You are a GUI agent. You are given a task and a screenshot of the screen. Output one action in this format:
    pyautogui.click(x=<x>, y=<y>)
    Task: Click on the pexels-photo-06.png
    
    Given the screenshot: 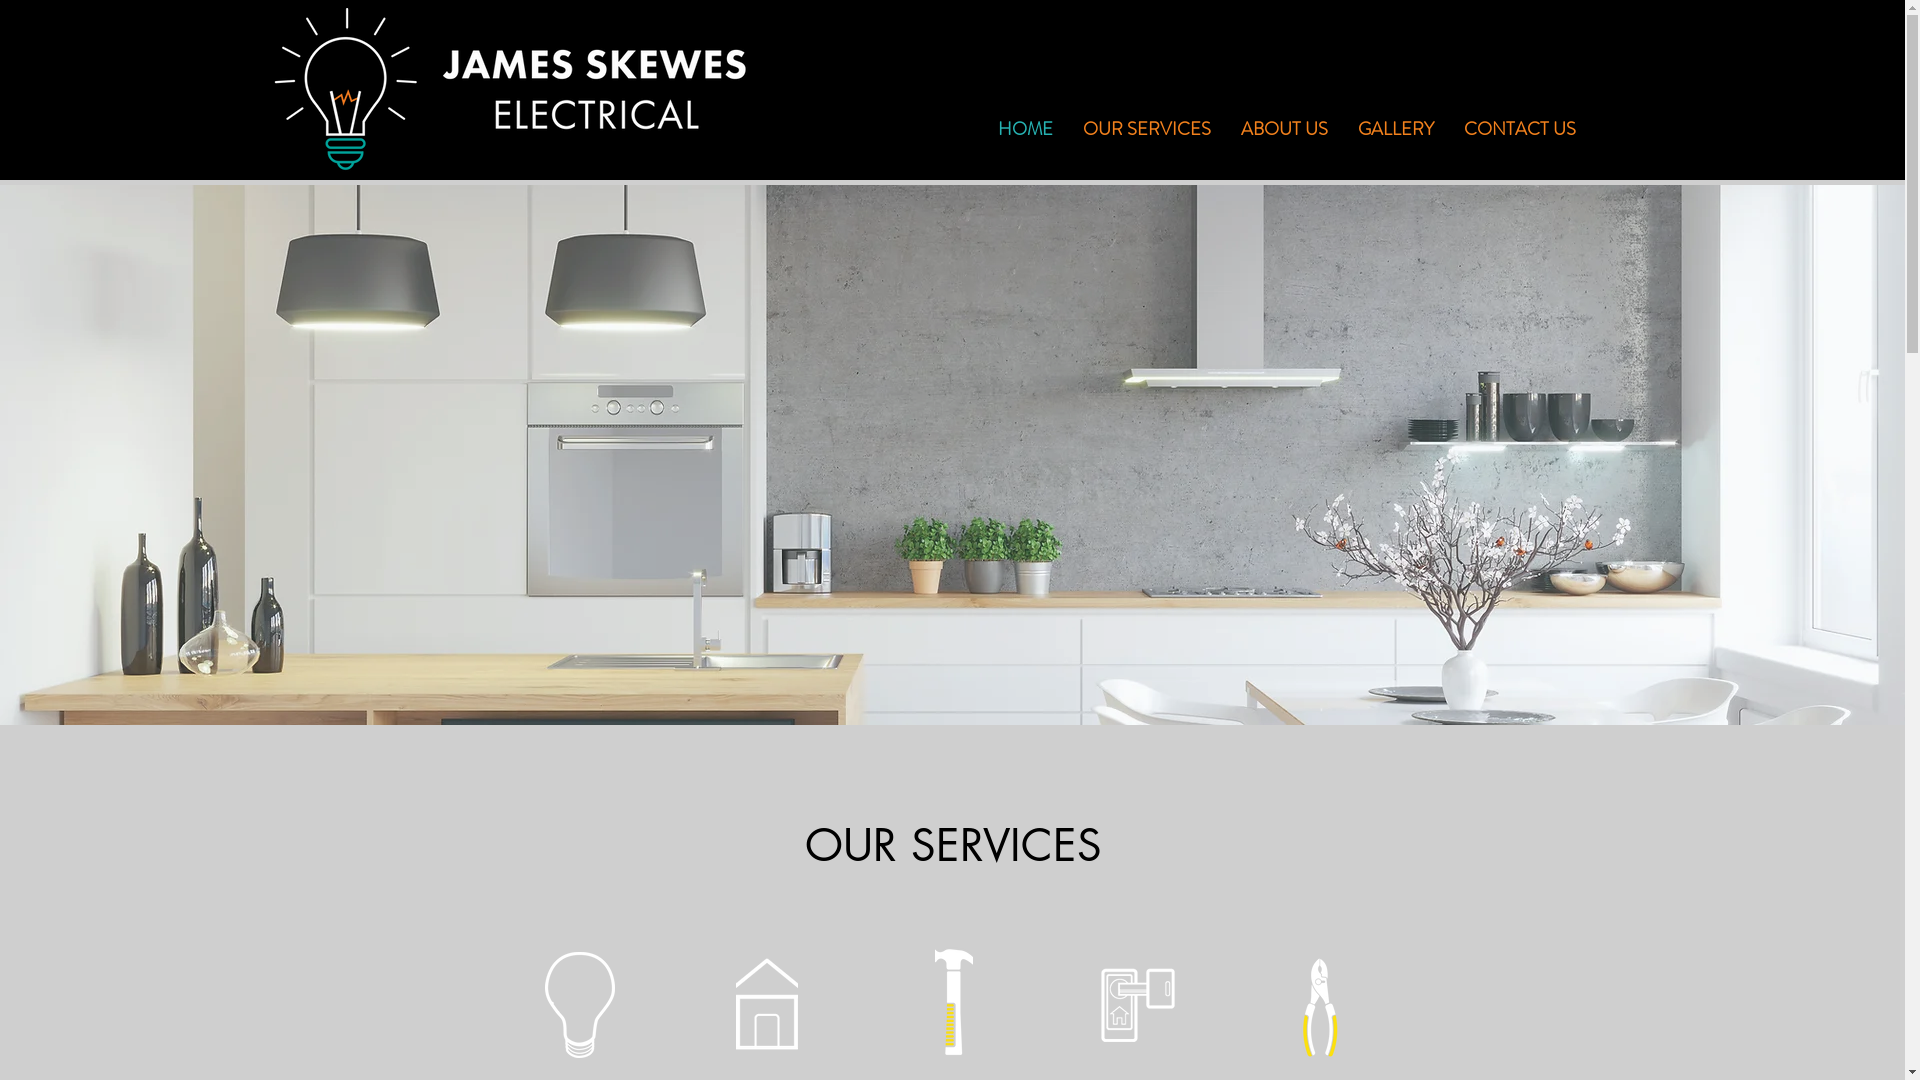 What is the action you would take?
    pyautogui.click(x=953, y=998)
    